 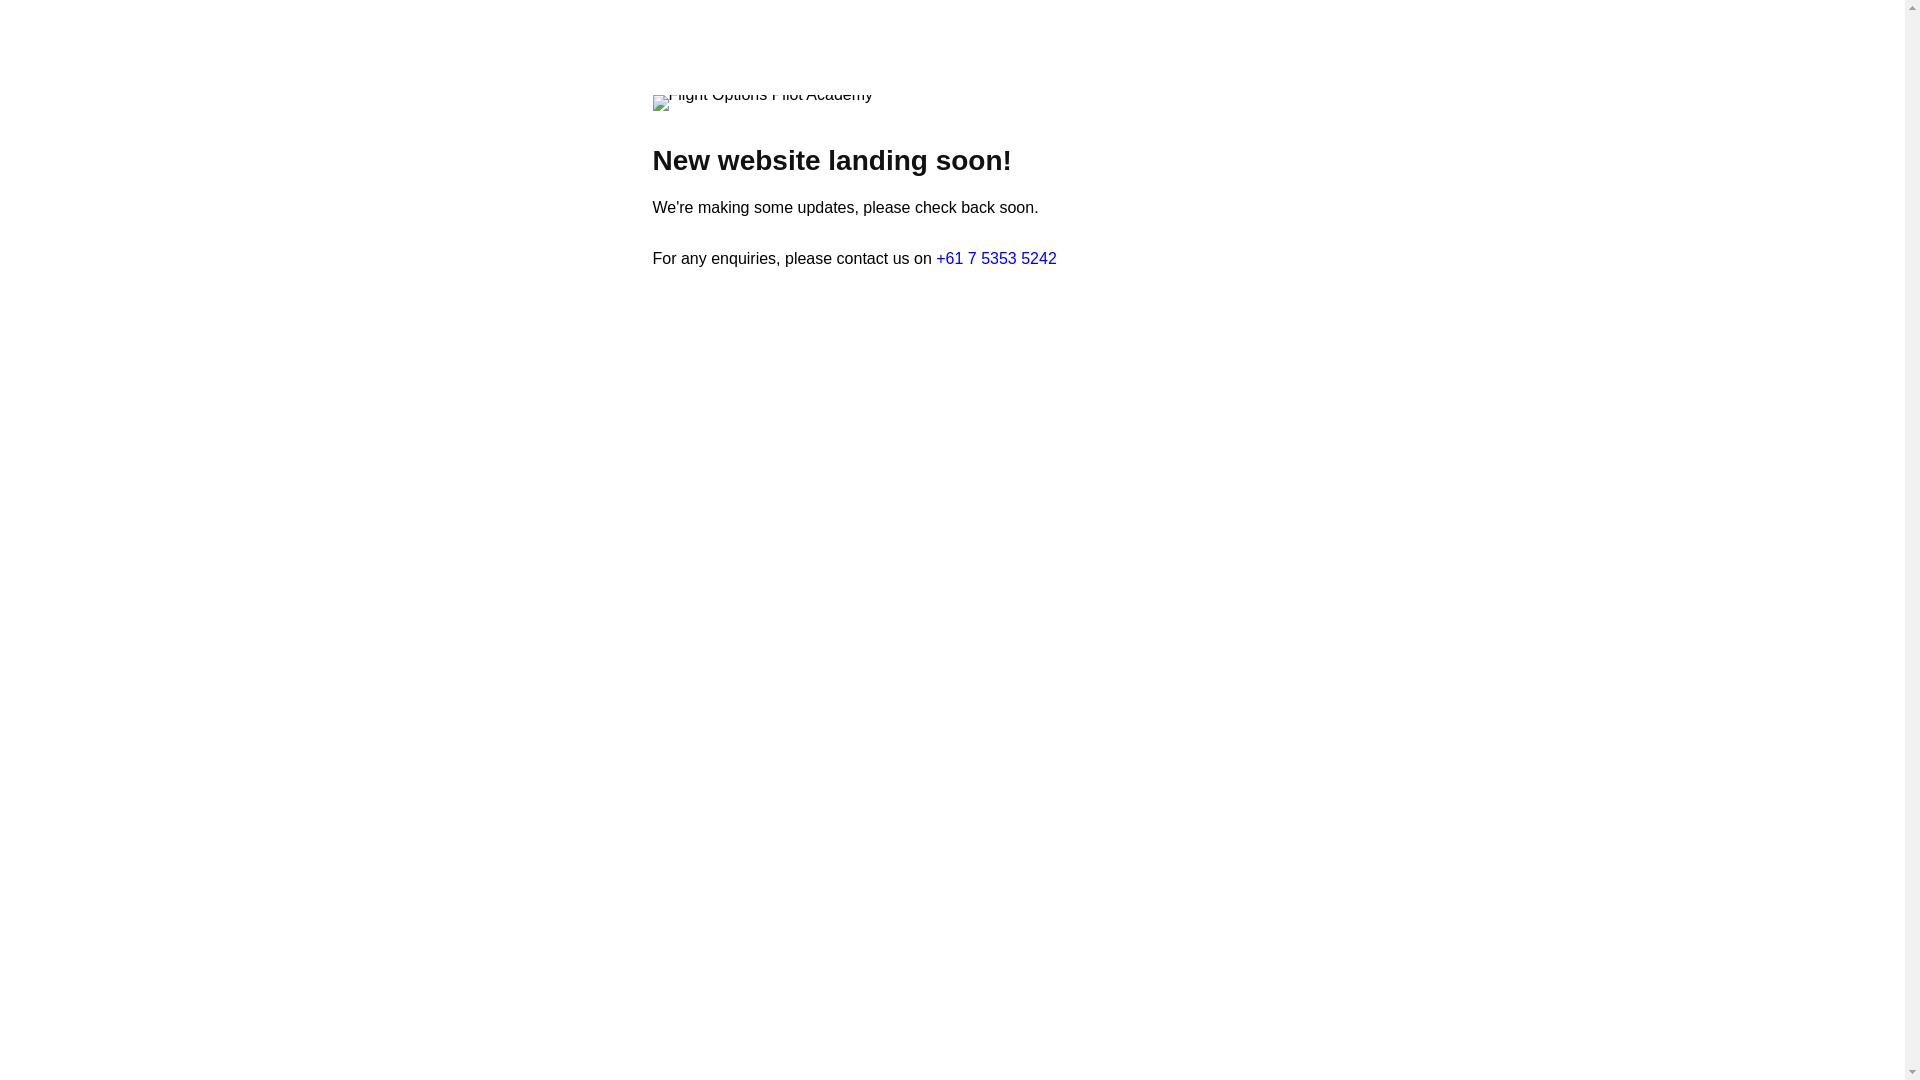 What do you see at coordinates (996, 258) in the screenshot?
I see `+61 7 5353 5242` at bounding box center [996, 258].